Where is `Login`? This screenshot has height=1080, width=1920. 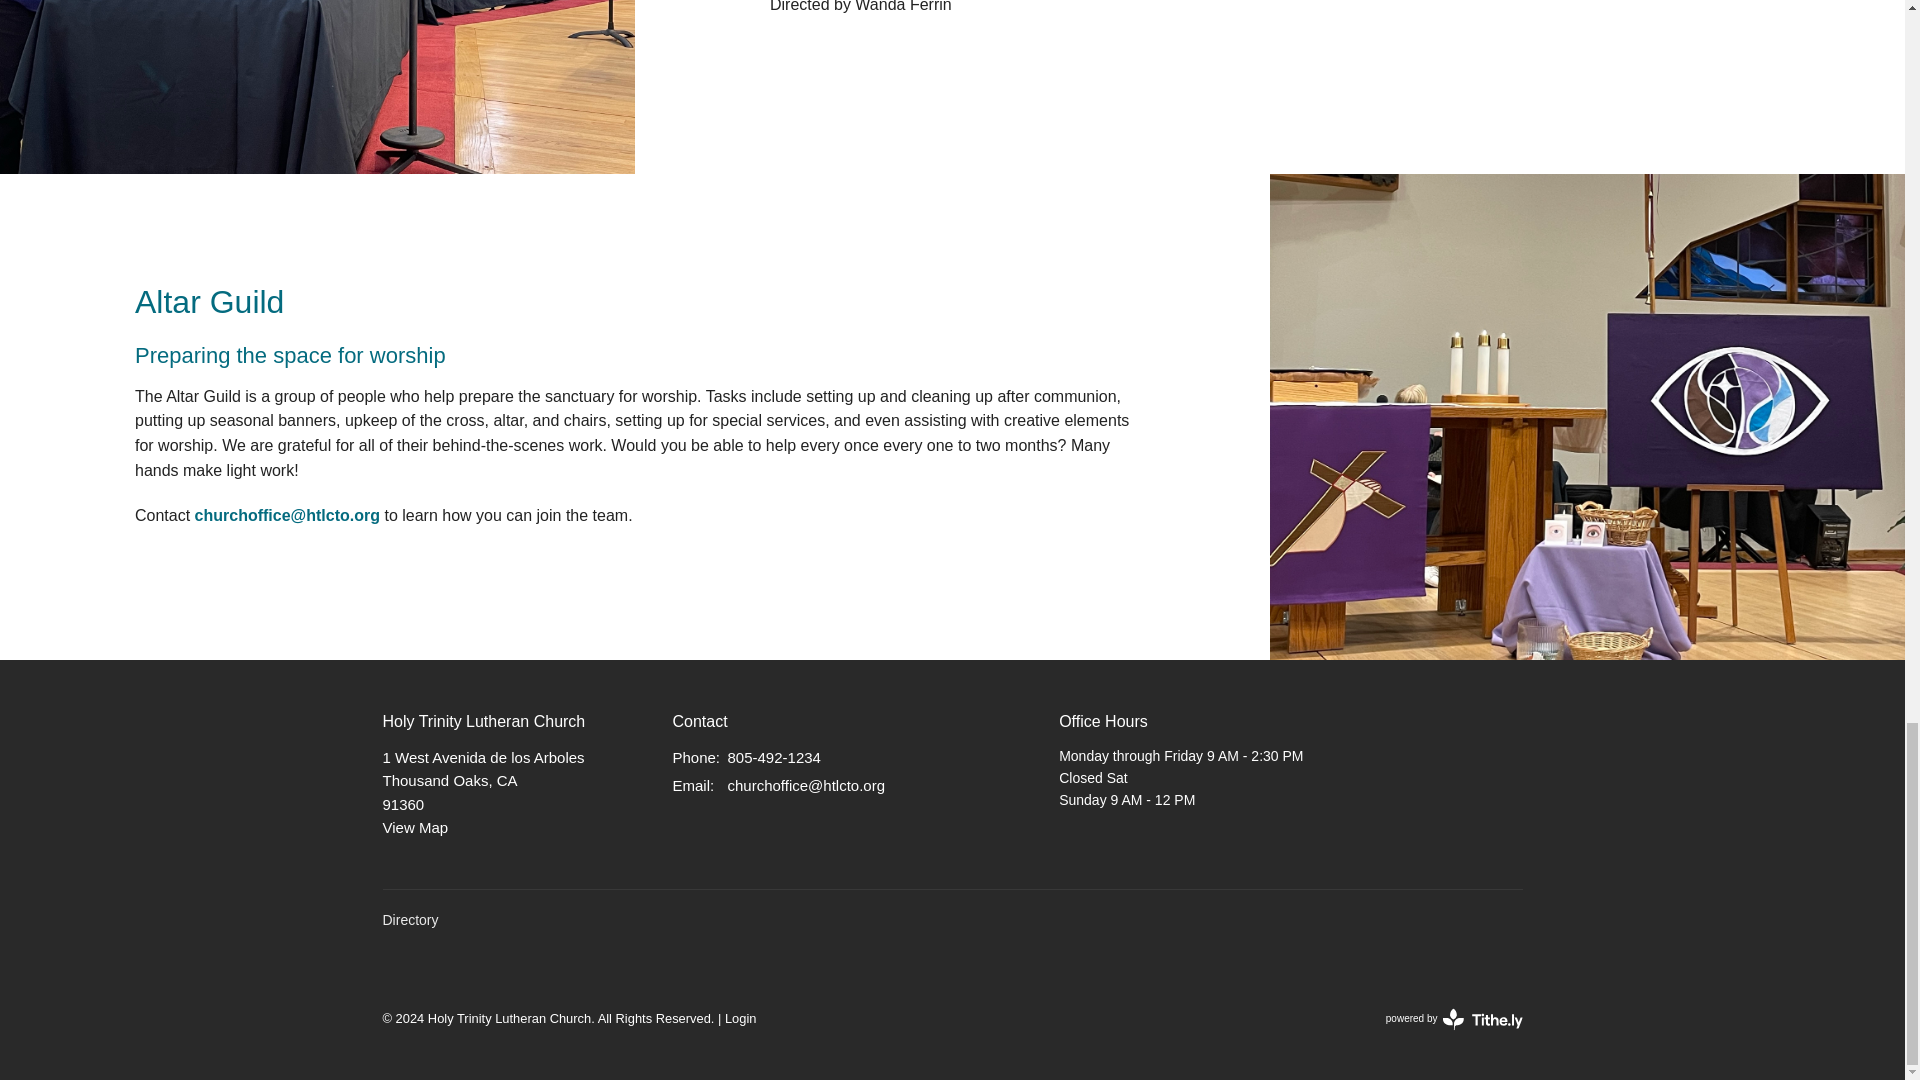
Login is located at coordinates (740, 1018).